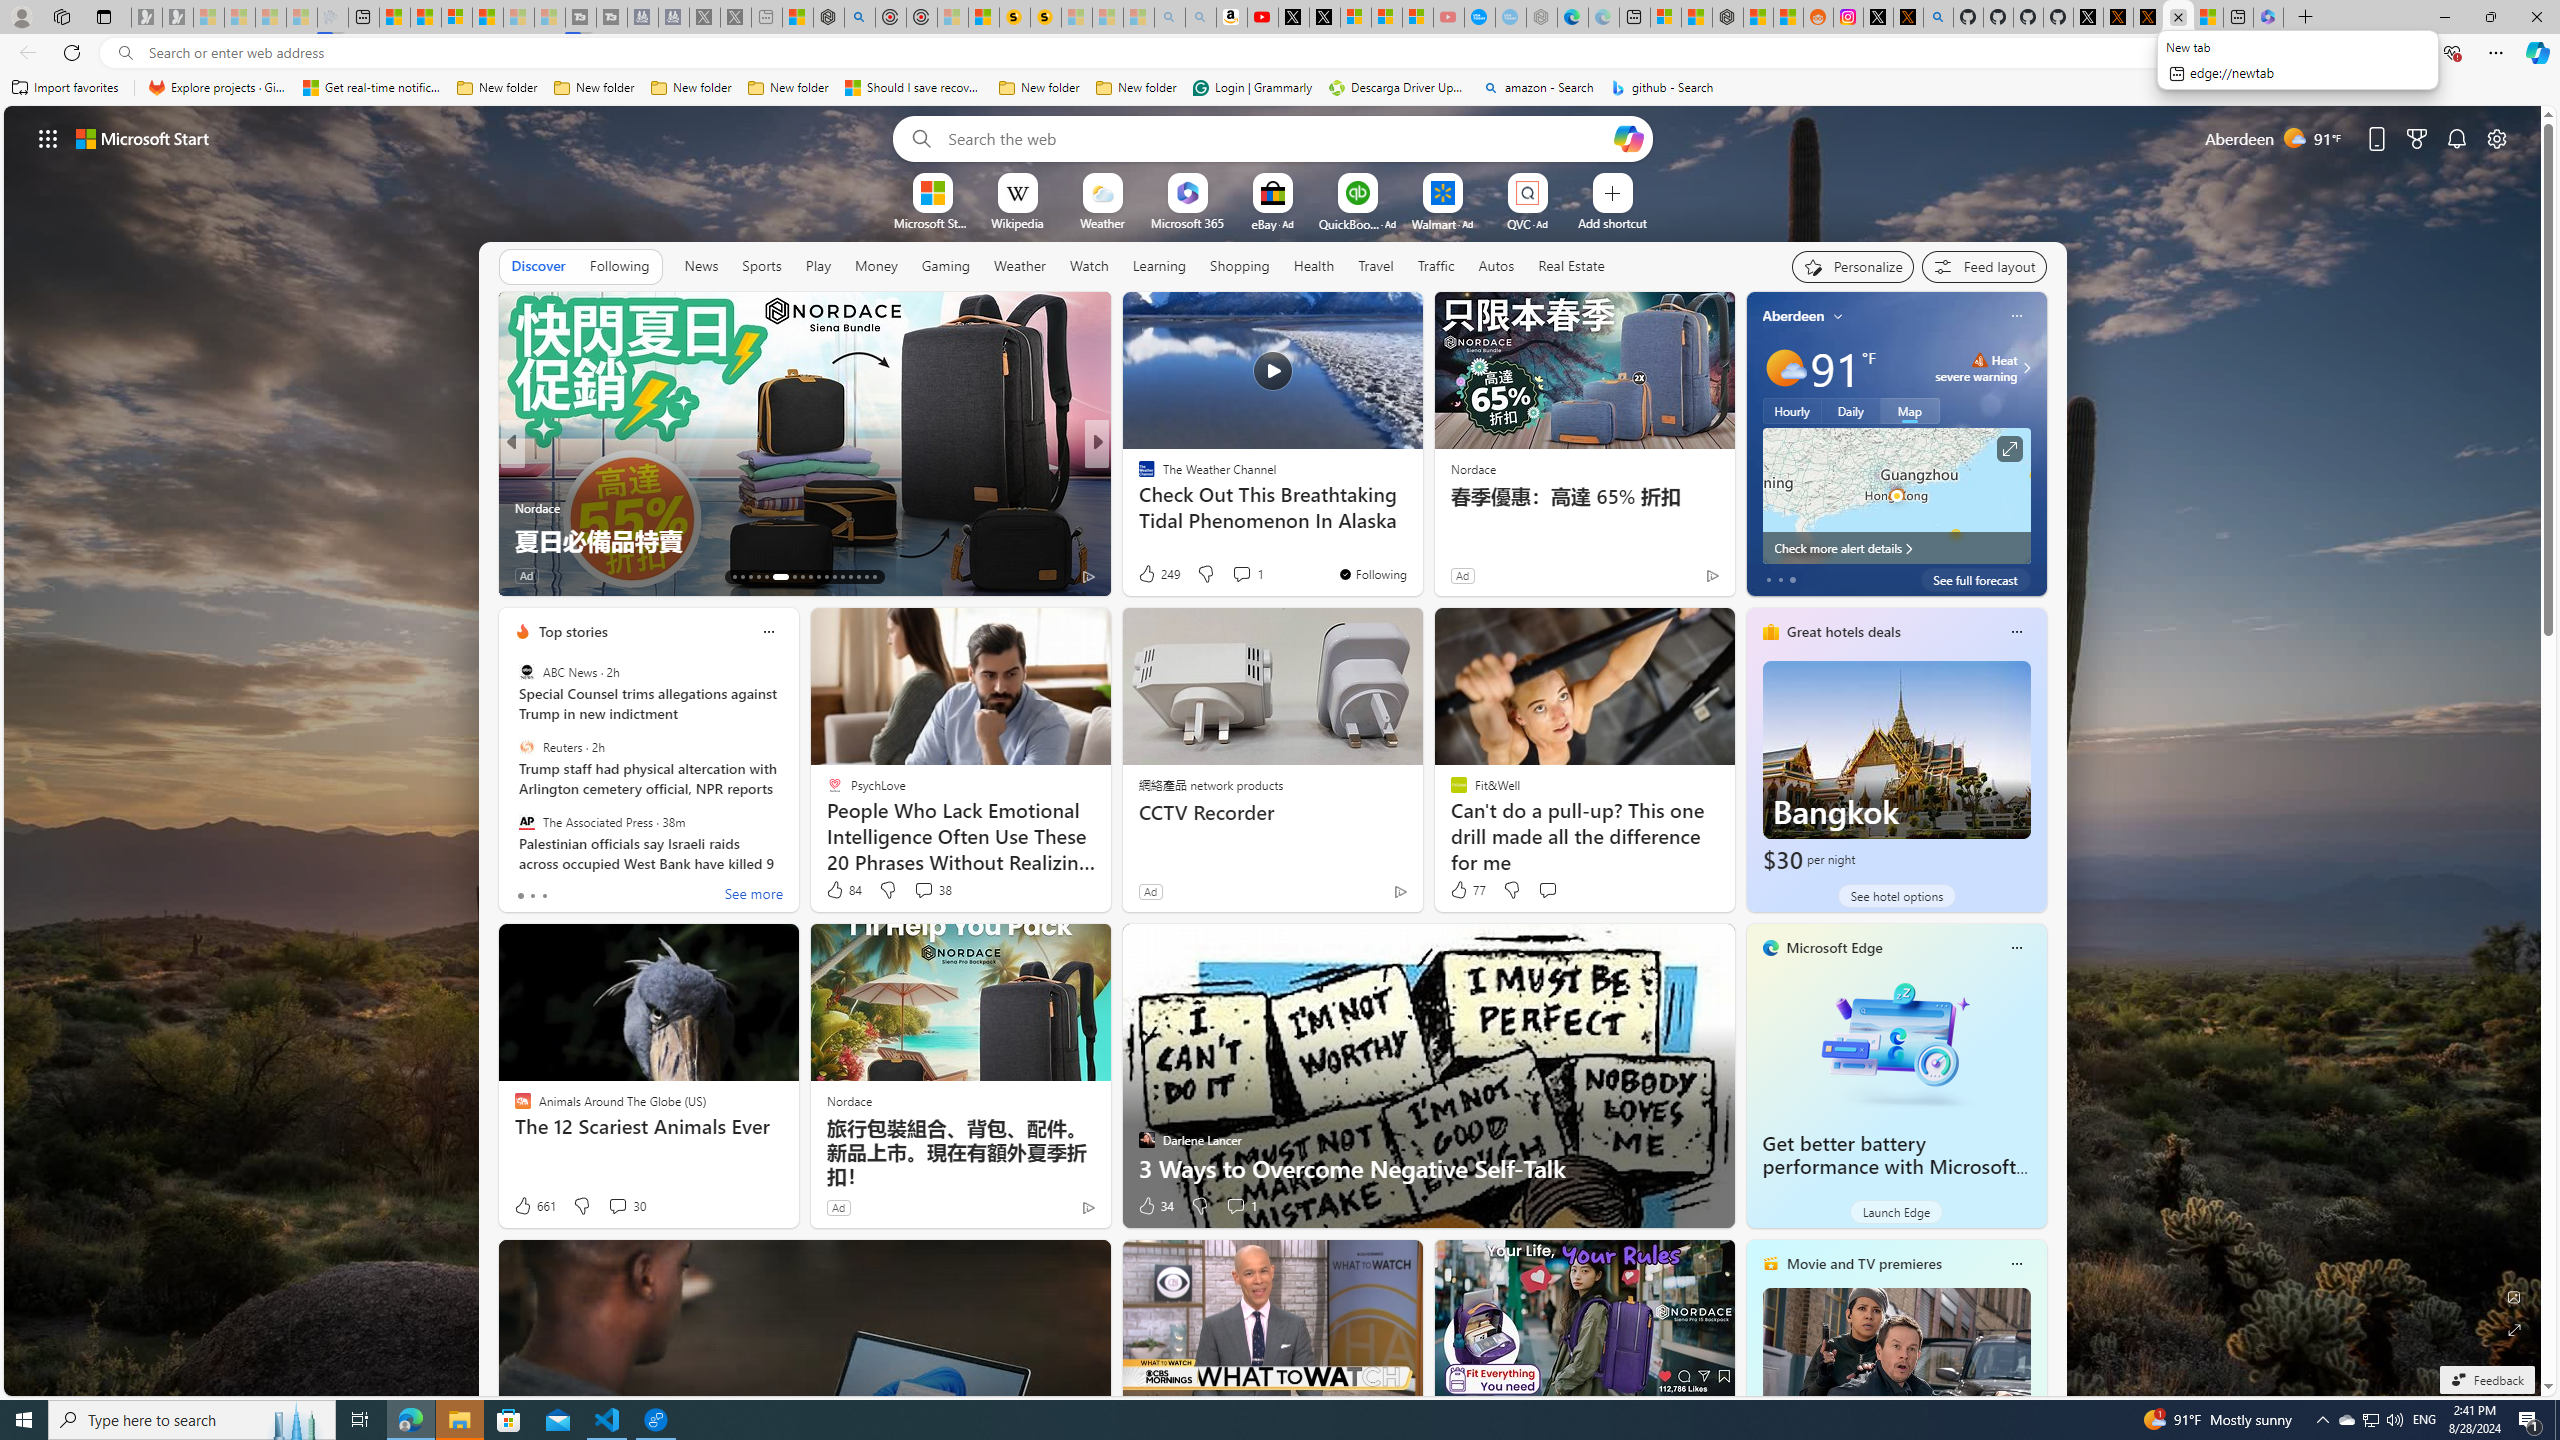  What do you see at coordinates (1376, 265) in the screenshot?
I see `Travel` at bounding box center [1376, 265].